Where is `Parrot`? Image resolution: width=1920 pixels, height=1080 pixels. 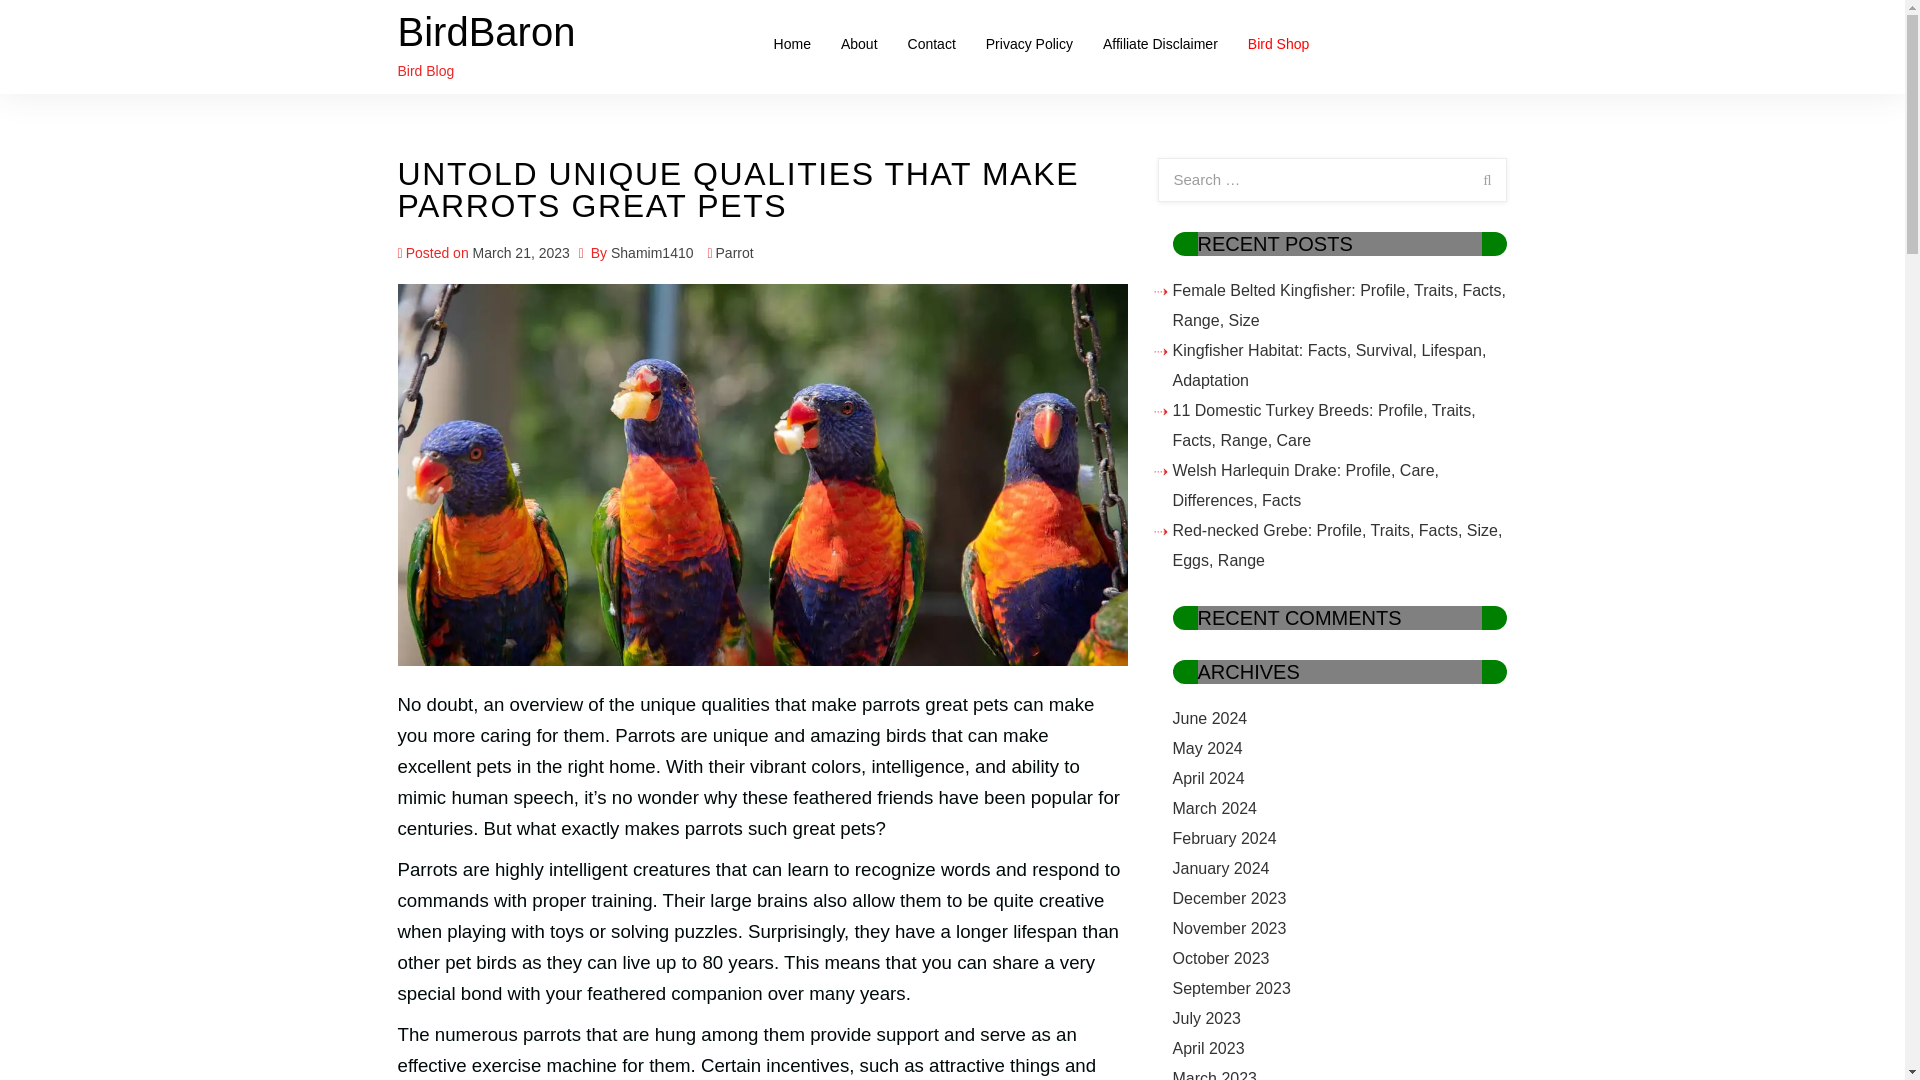 Parrot is located at coordinates (735, 253).